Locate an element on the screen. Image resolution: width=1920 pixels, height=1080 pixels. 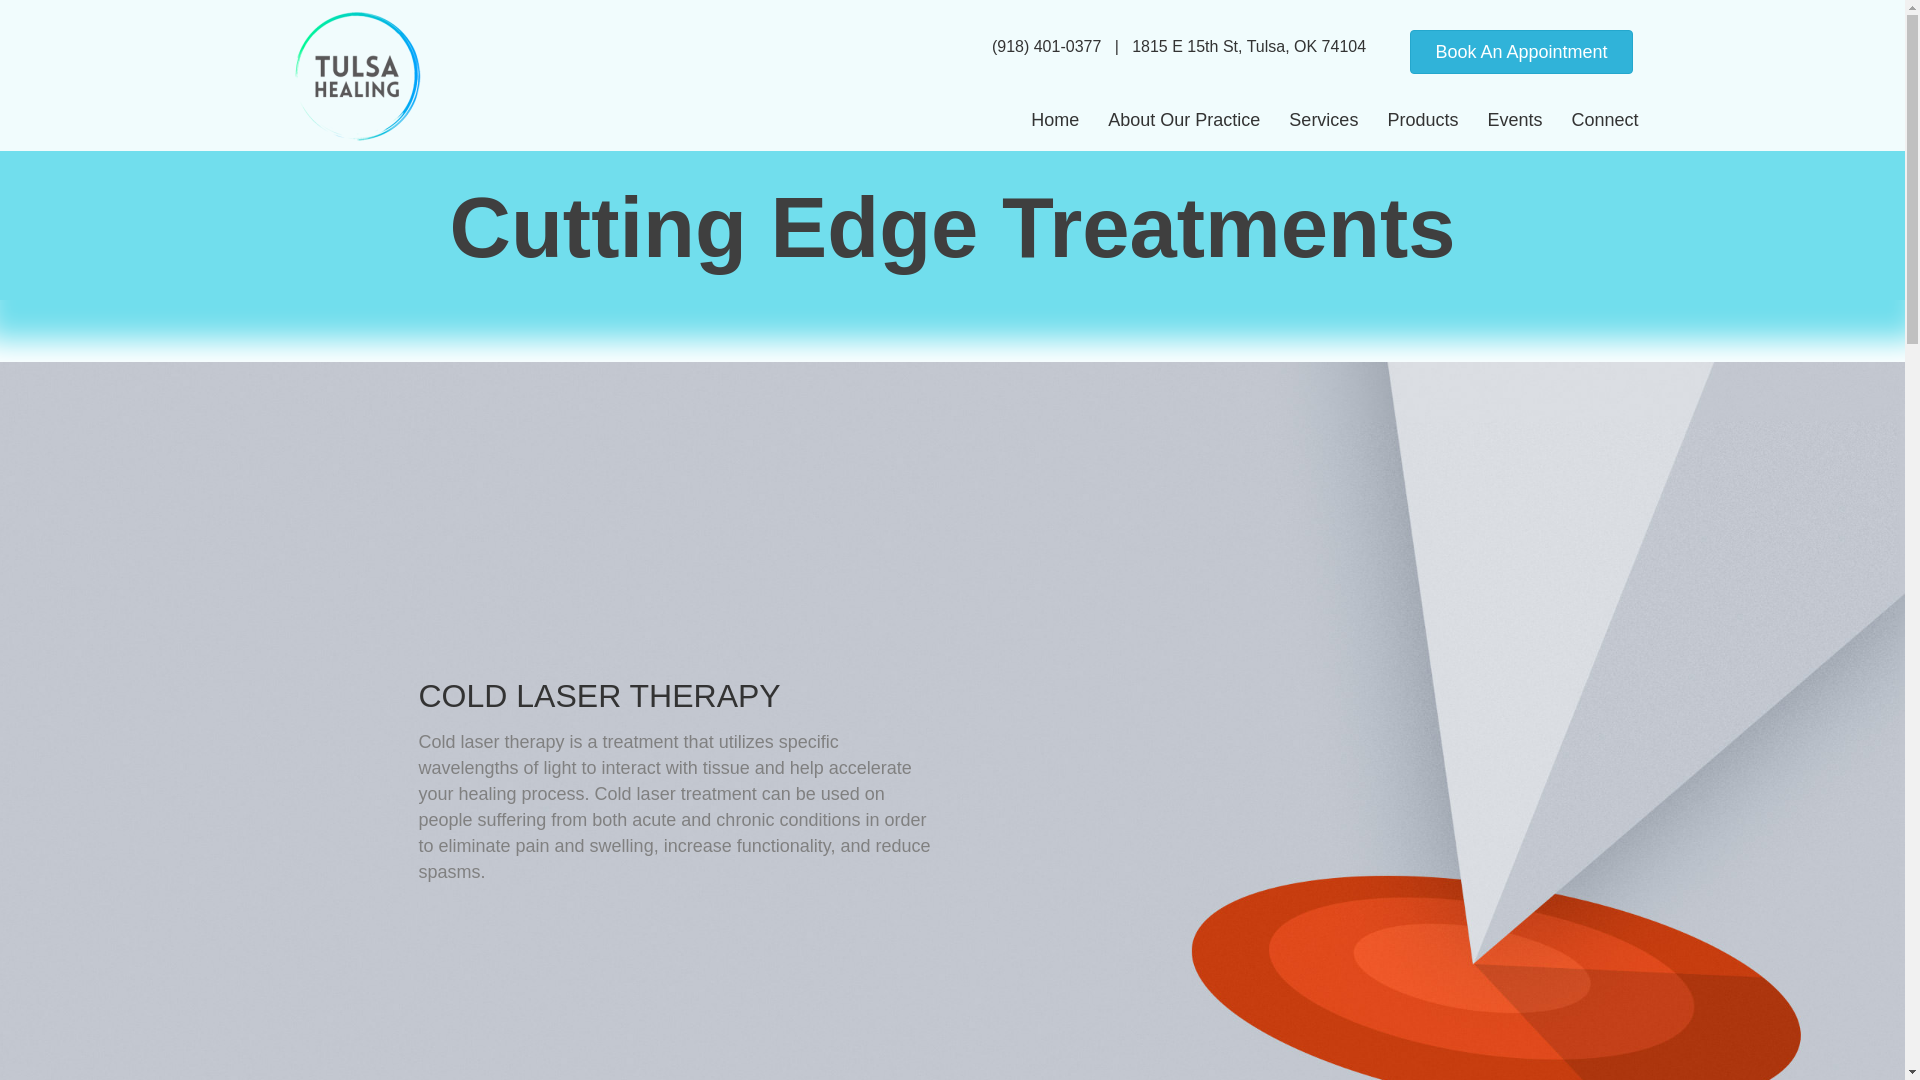
About our Practice is located at coordinates (1184, 120).